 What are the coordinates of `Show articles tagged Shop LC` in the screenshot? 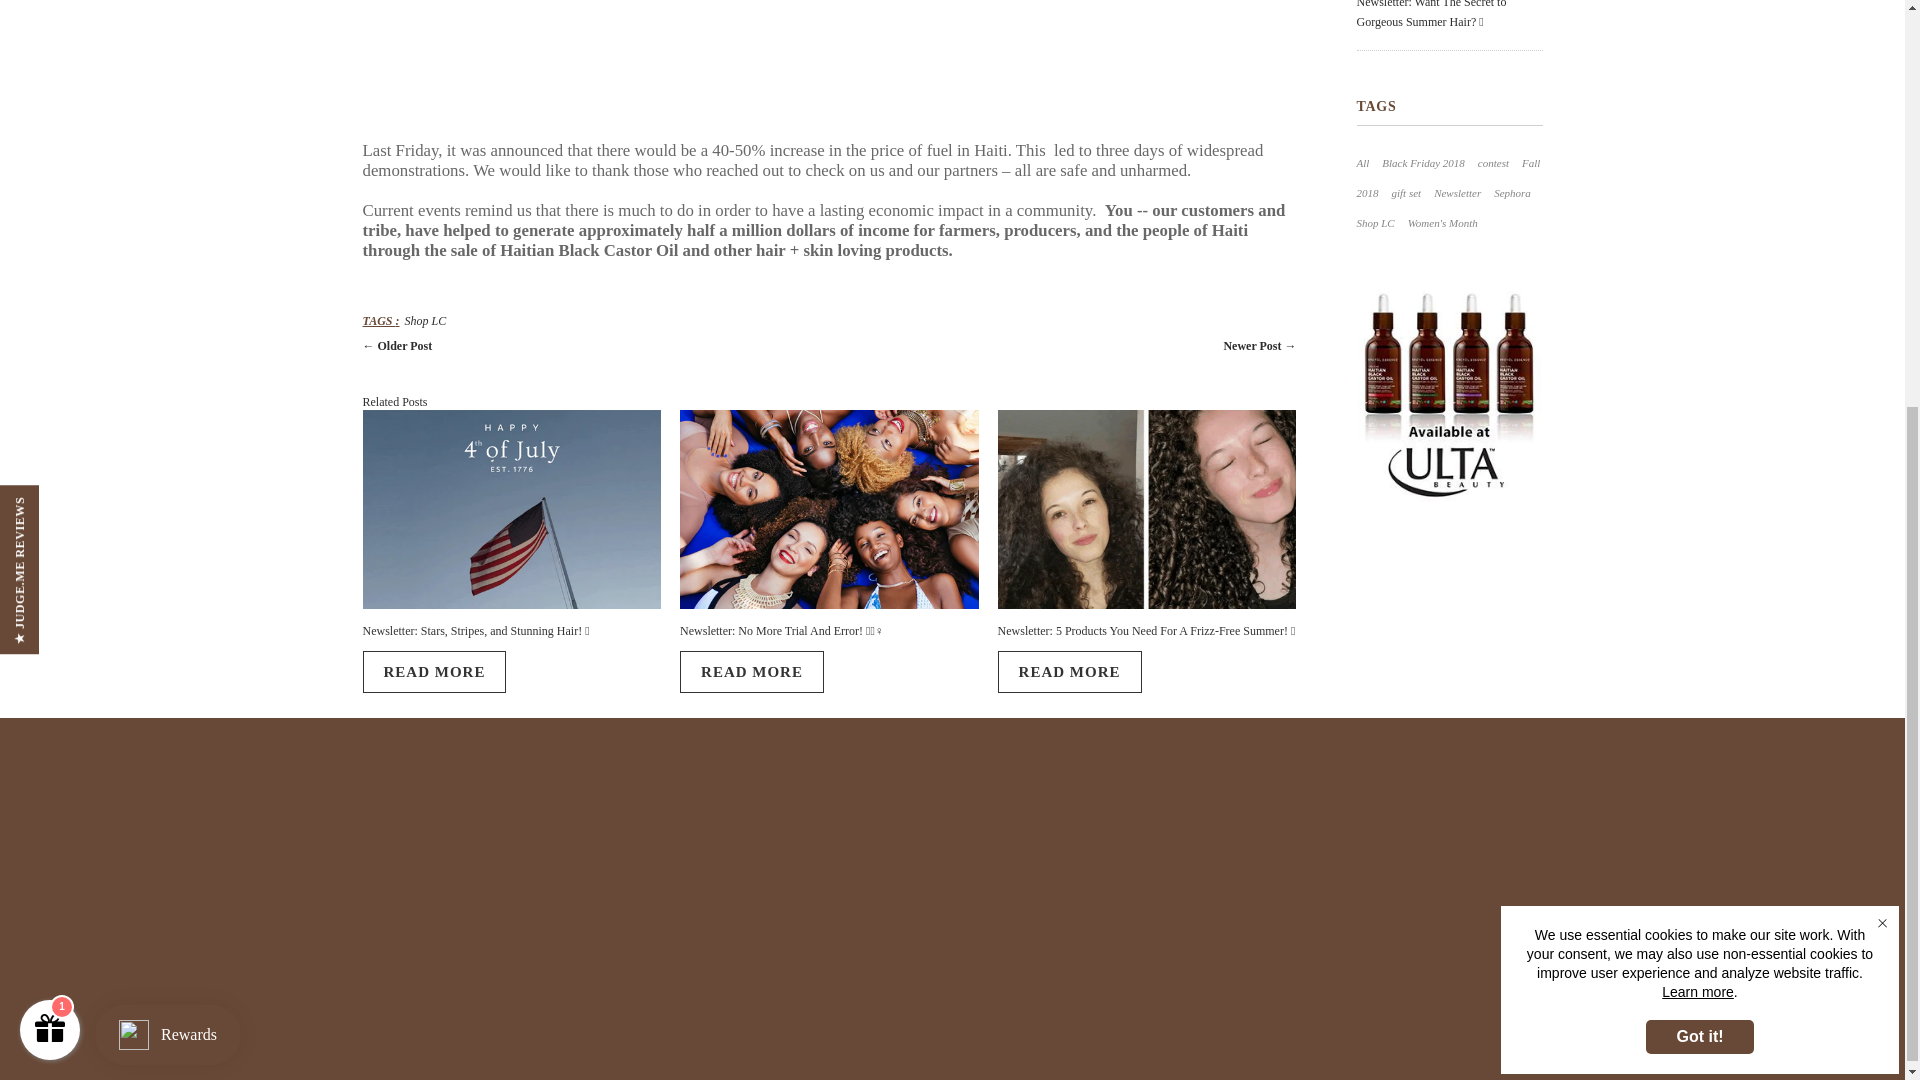 It's located at (1374, 222).